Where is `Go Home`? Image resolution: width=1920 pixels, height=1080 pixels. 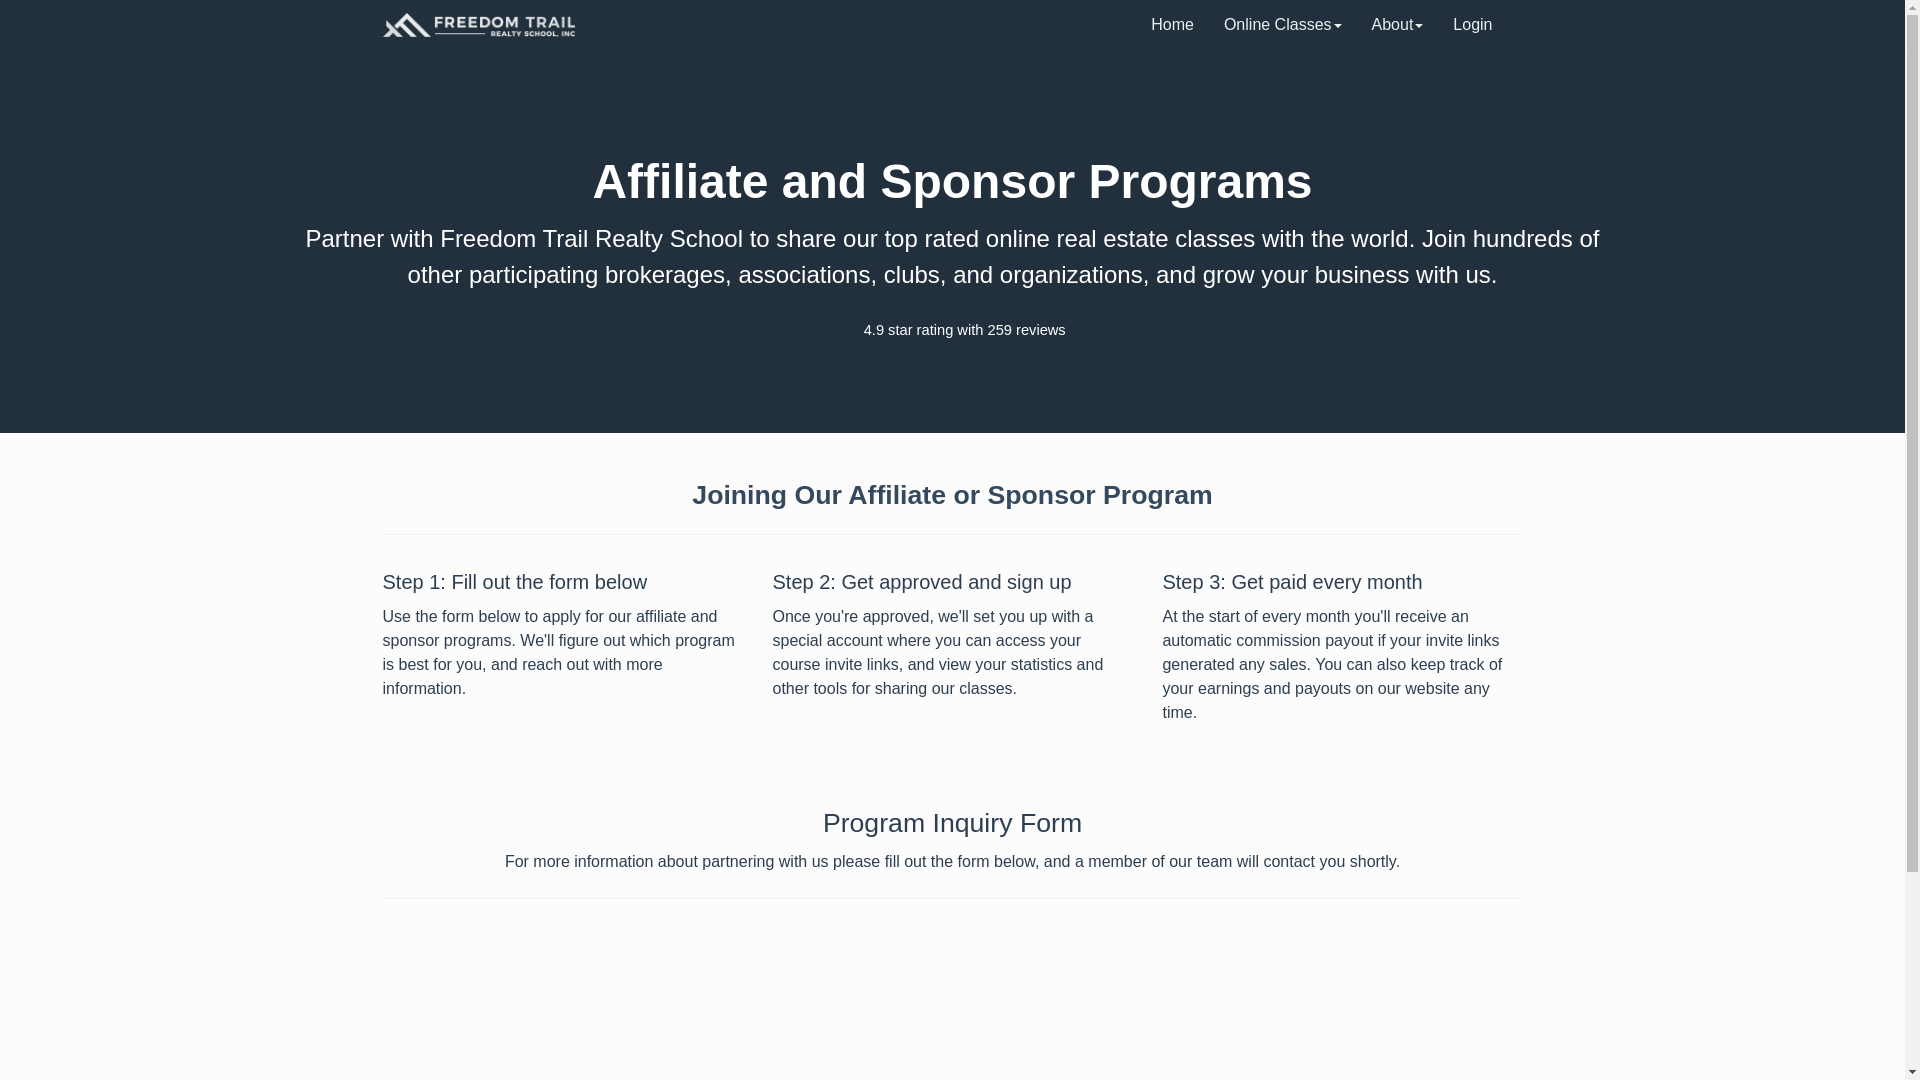
Go Home is located at coordinates (1172, 24).